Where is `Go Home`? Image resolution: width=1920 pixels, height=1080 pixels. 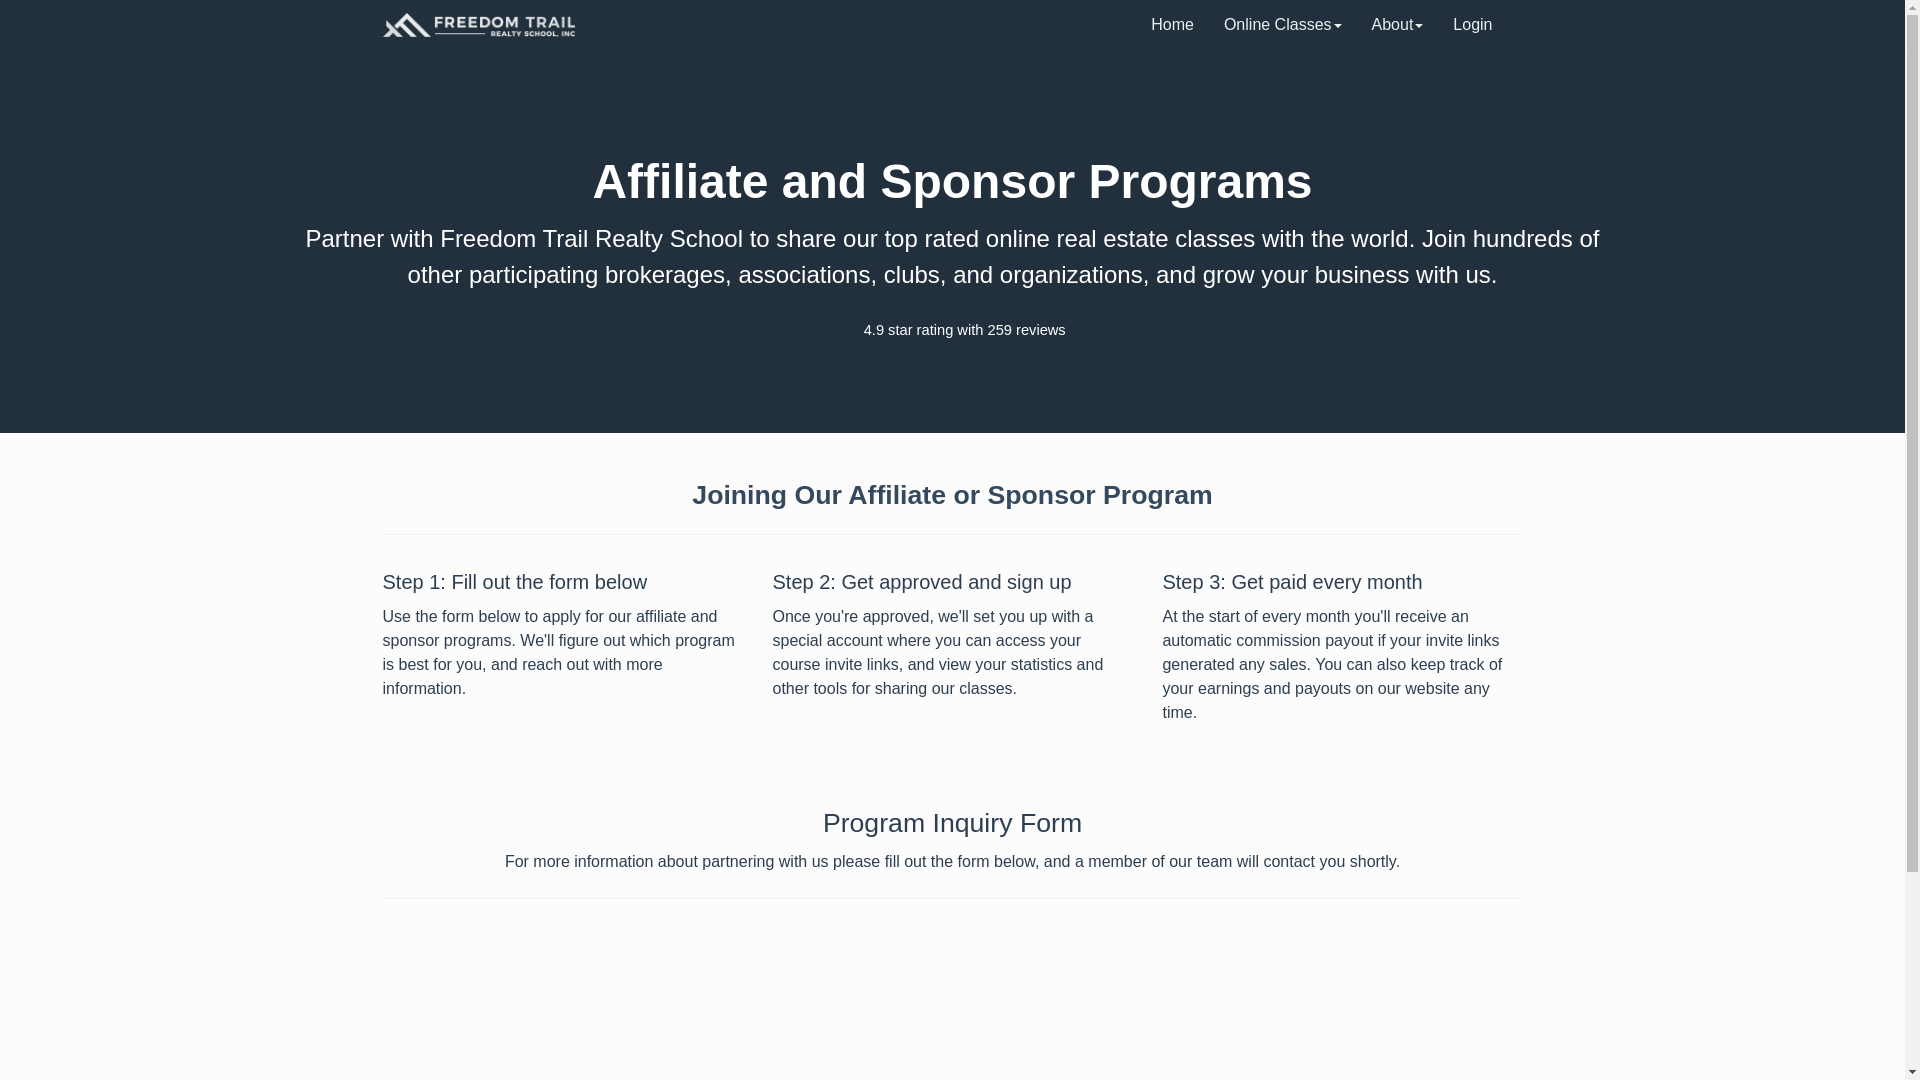
Go Home is located at coordinates (1172, 24).